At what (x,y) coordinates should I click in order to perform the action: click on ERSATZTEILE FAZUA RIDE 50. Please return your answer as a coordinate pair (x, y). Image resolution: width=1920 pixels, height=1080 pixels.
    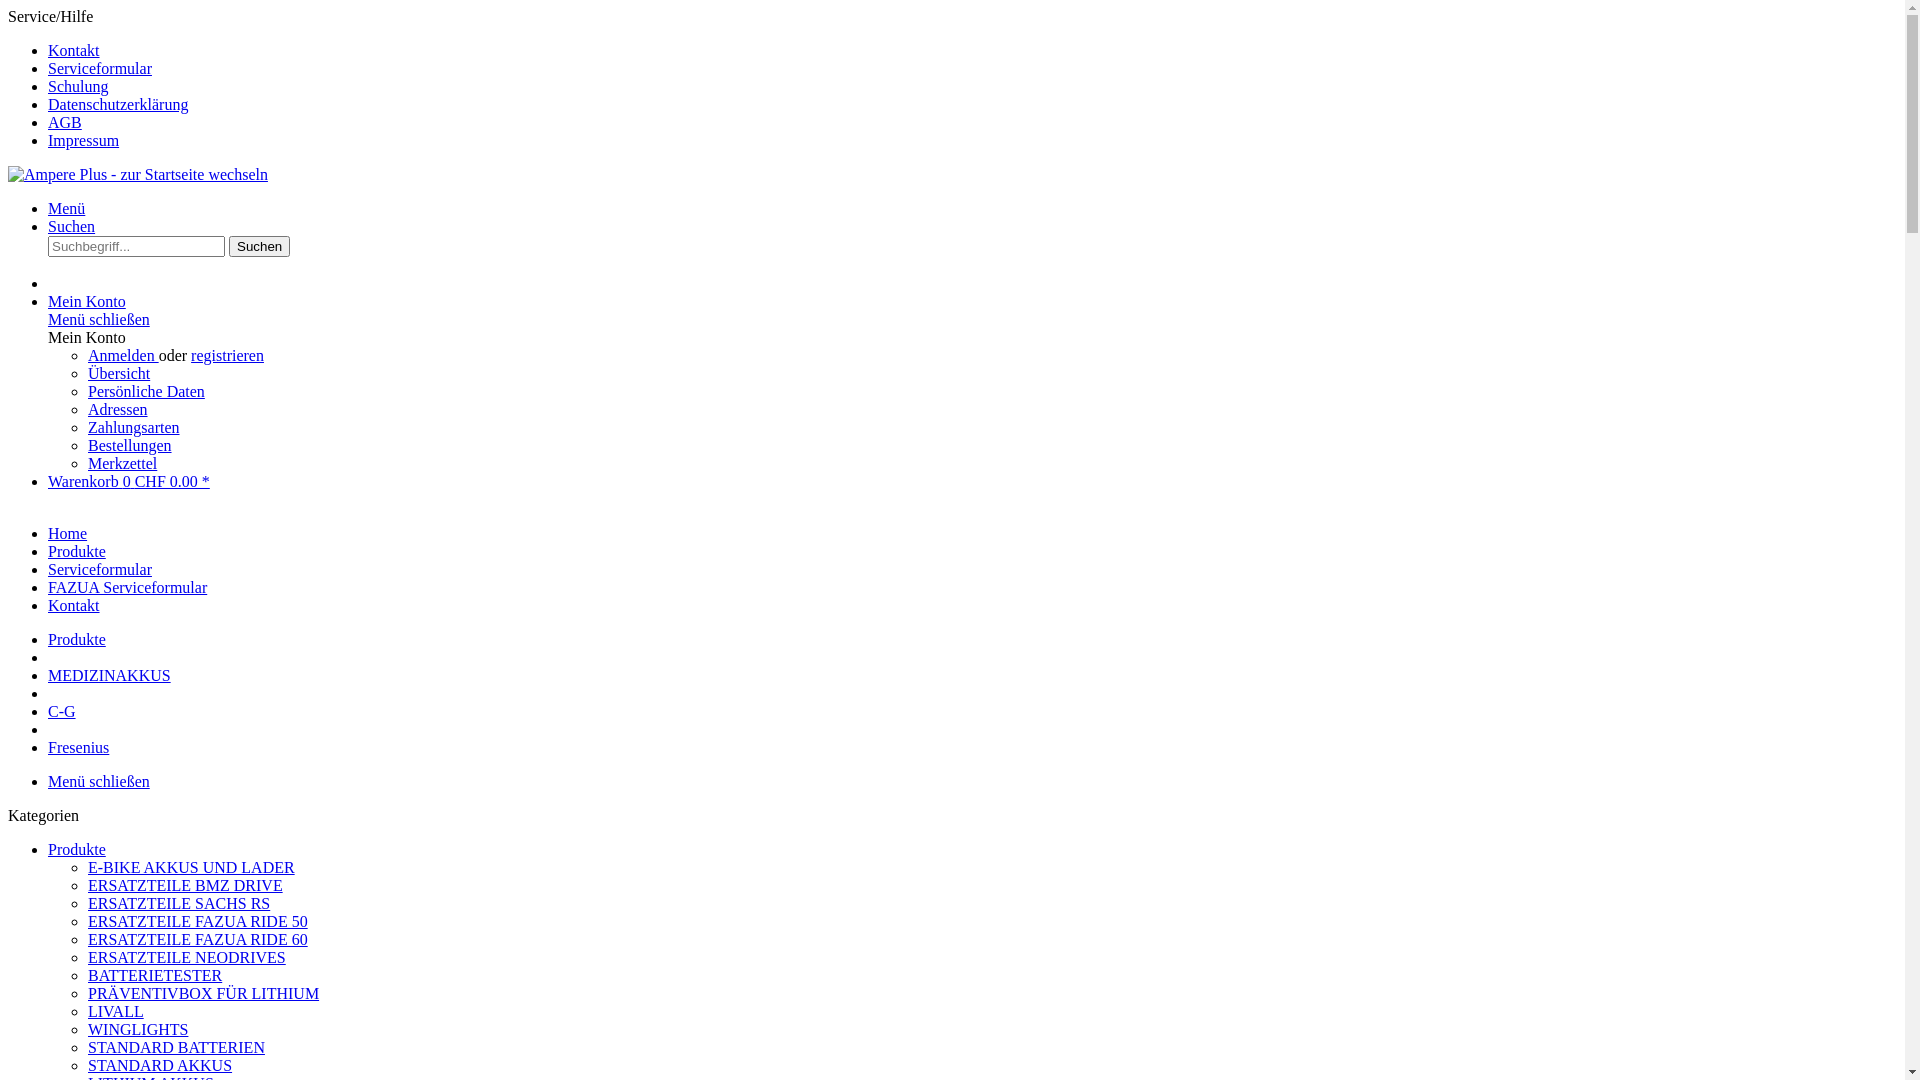
    Looking at the image, I should click on (198, 922).